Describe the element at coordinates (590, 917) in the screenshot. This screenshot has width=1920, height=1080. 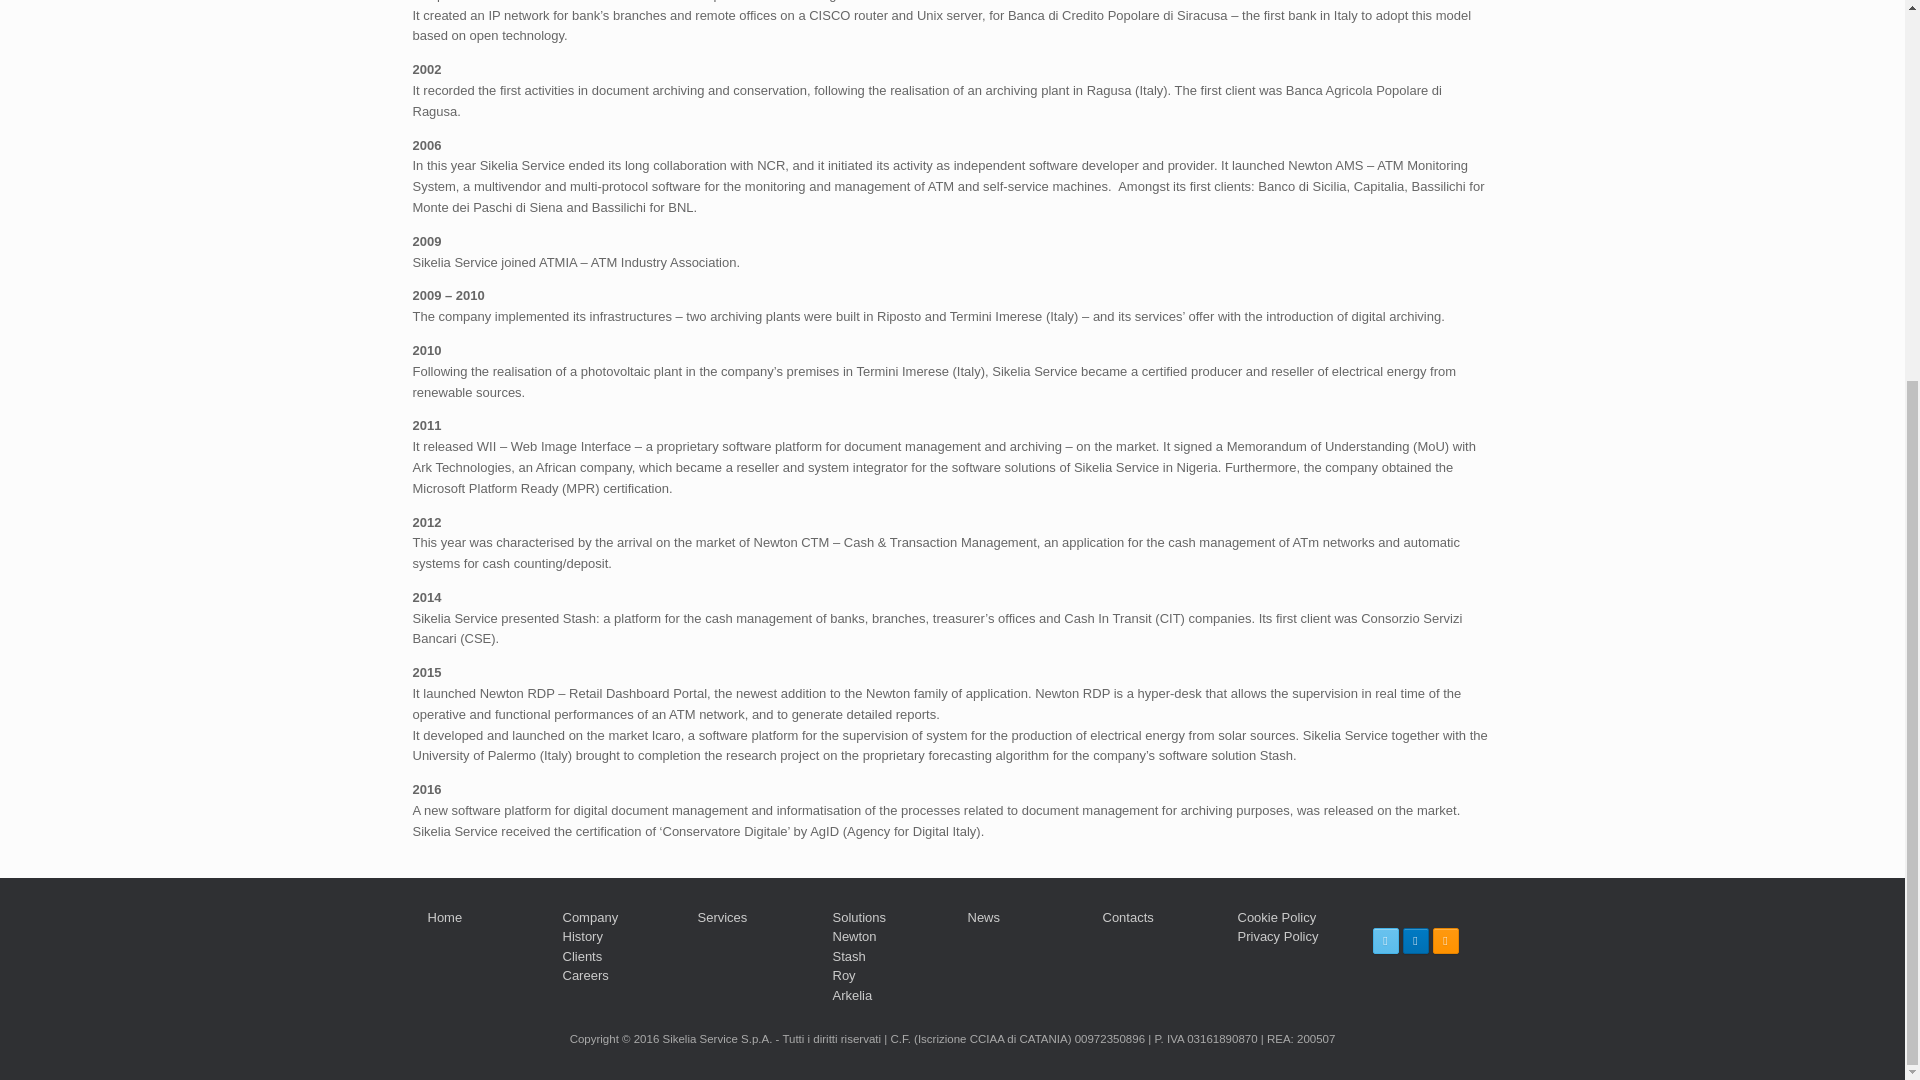
I see `Company` at that location.